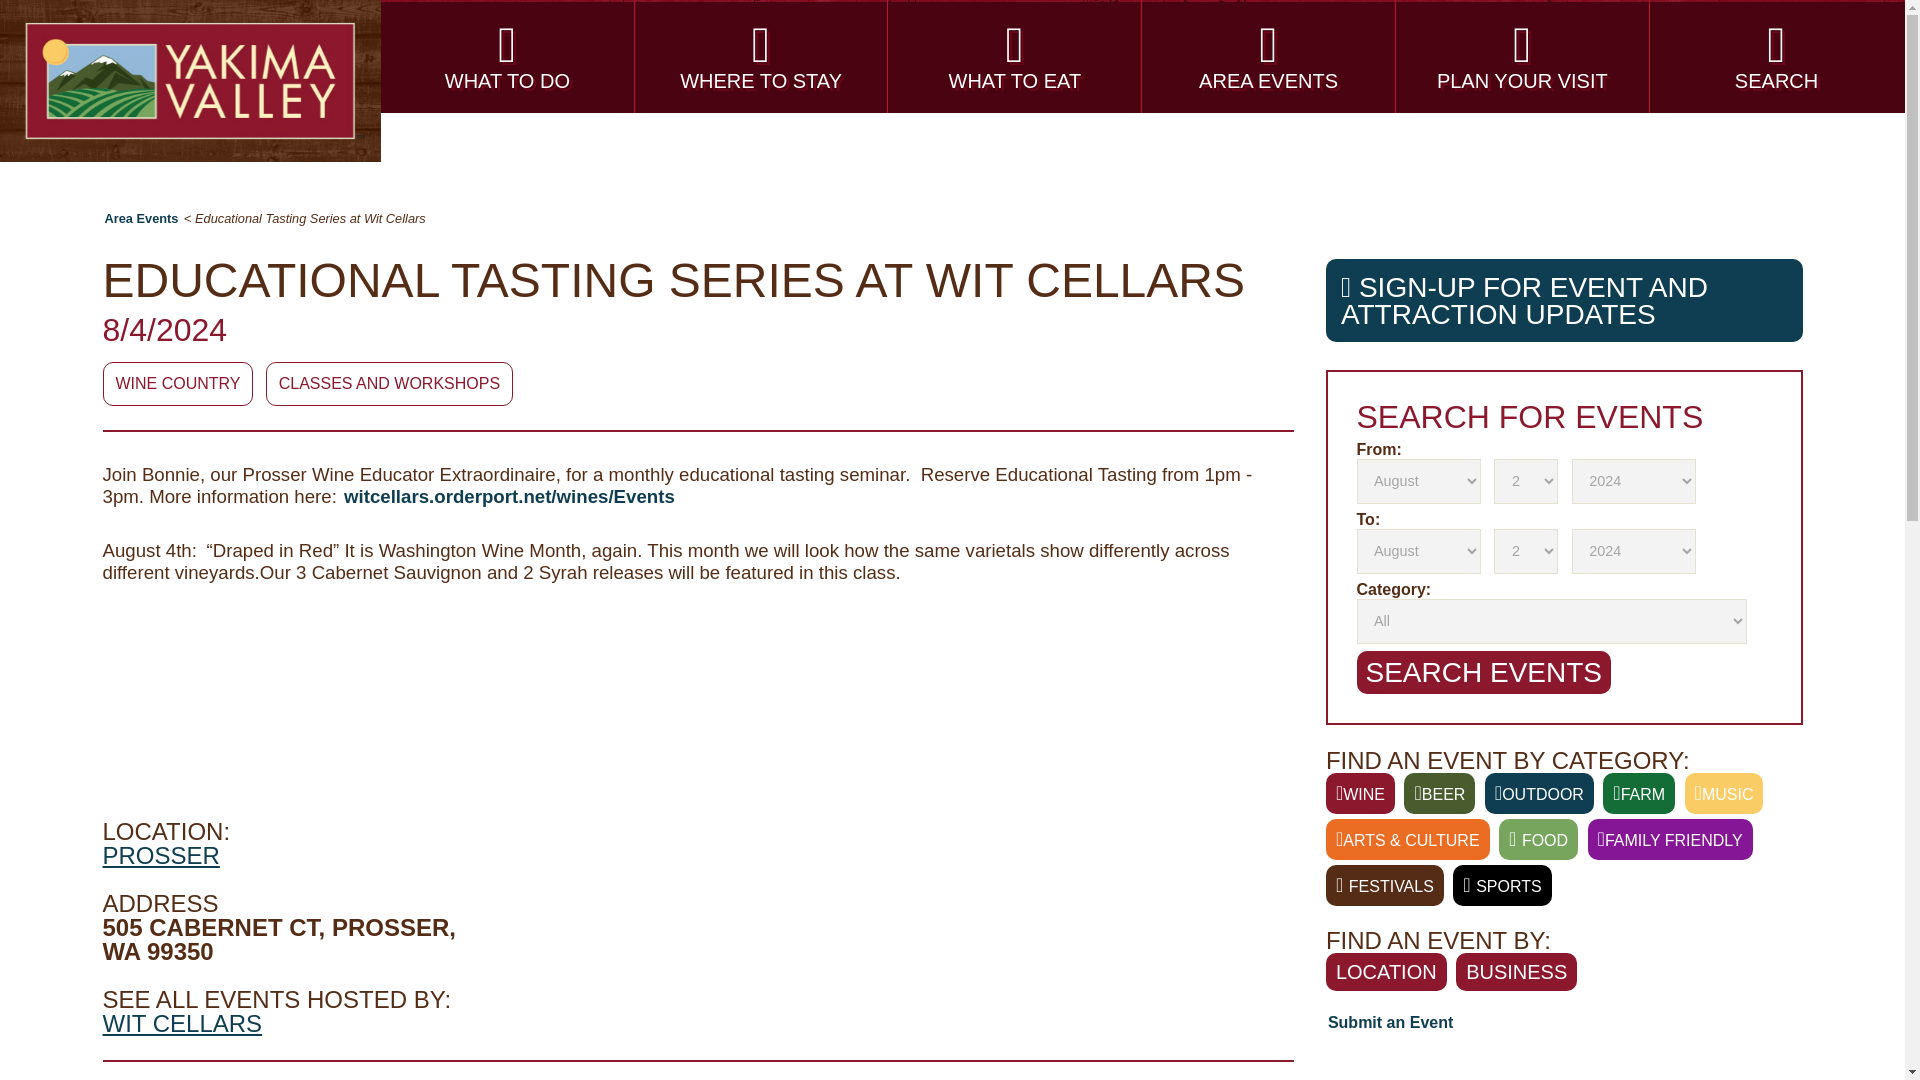 This screenshot has height=1080, width=1920. Describe the element at coordinates (1564, 300) in the screenshot. I see `Sign-up for Yakima Valley Event and Attraction Updates` at that location.